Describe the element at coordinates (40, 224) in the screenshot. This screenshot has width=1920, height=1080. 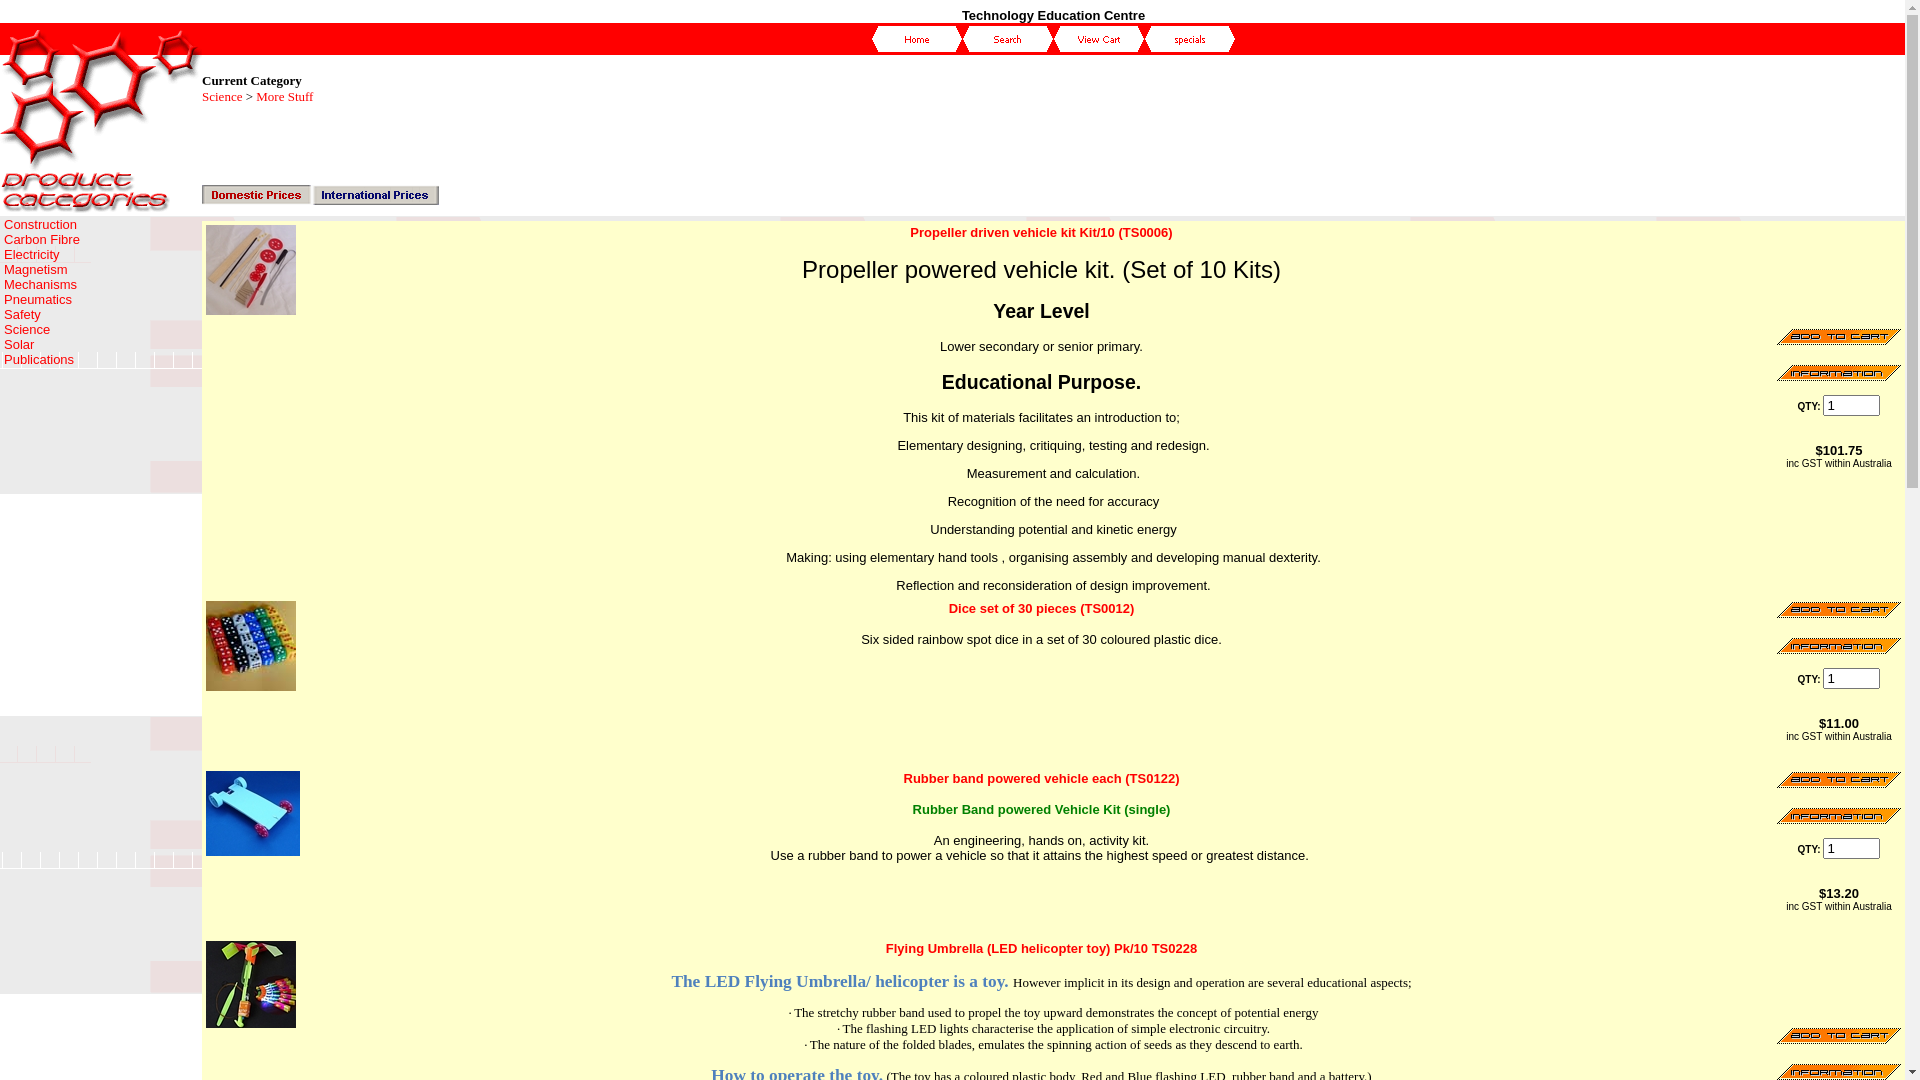
I see `Construction` at that location.